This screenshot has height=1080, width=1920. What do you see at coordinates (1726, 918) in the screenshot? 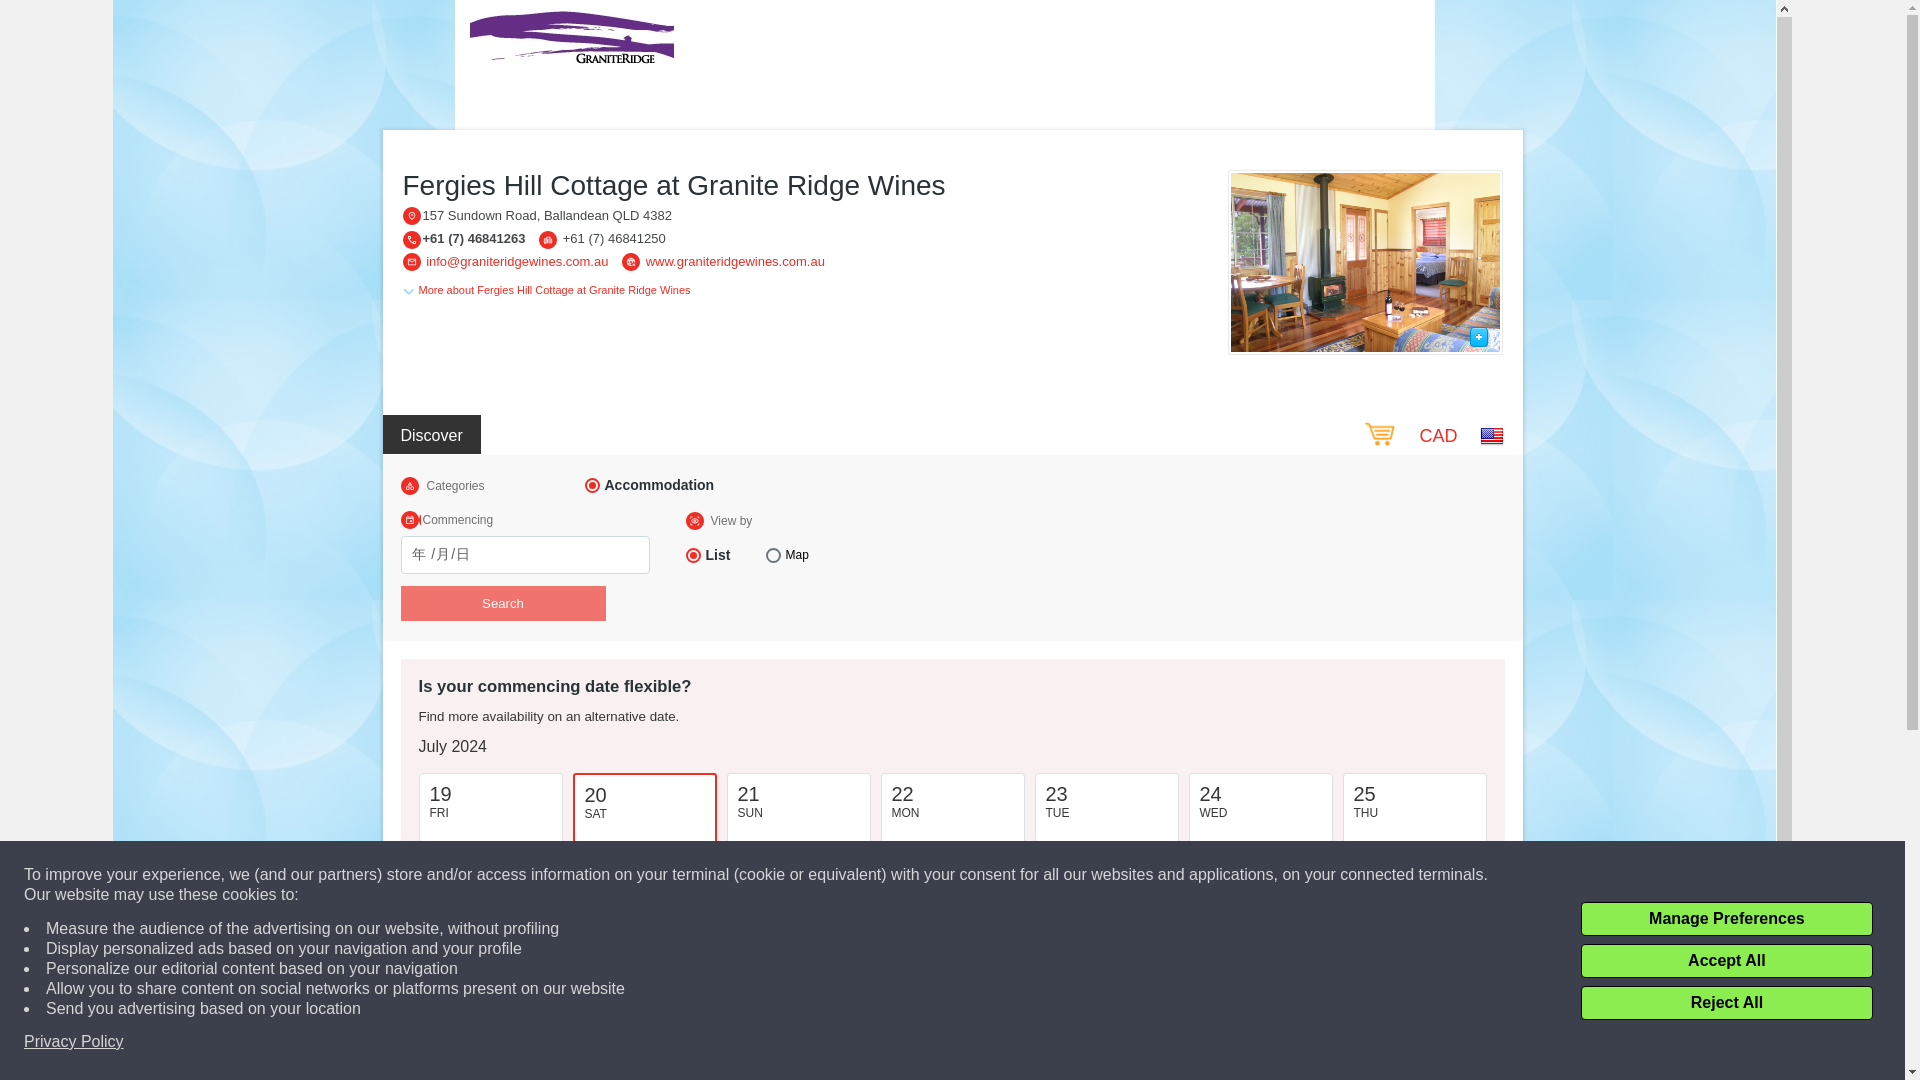
I see `Manage Preferences` at bounding box center [1726, 918].